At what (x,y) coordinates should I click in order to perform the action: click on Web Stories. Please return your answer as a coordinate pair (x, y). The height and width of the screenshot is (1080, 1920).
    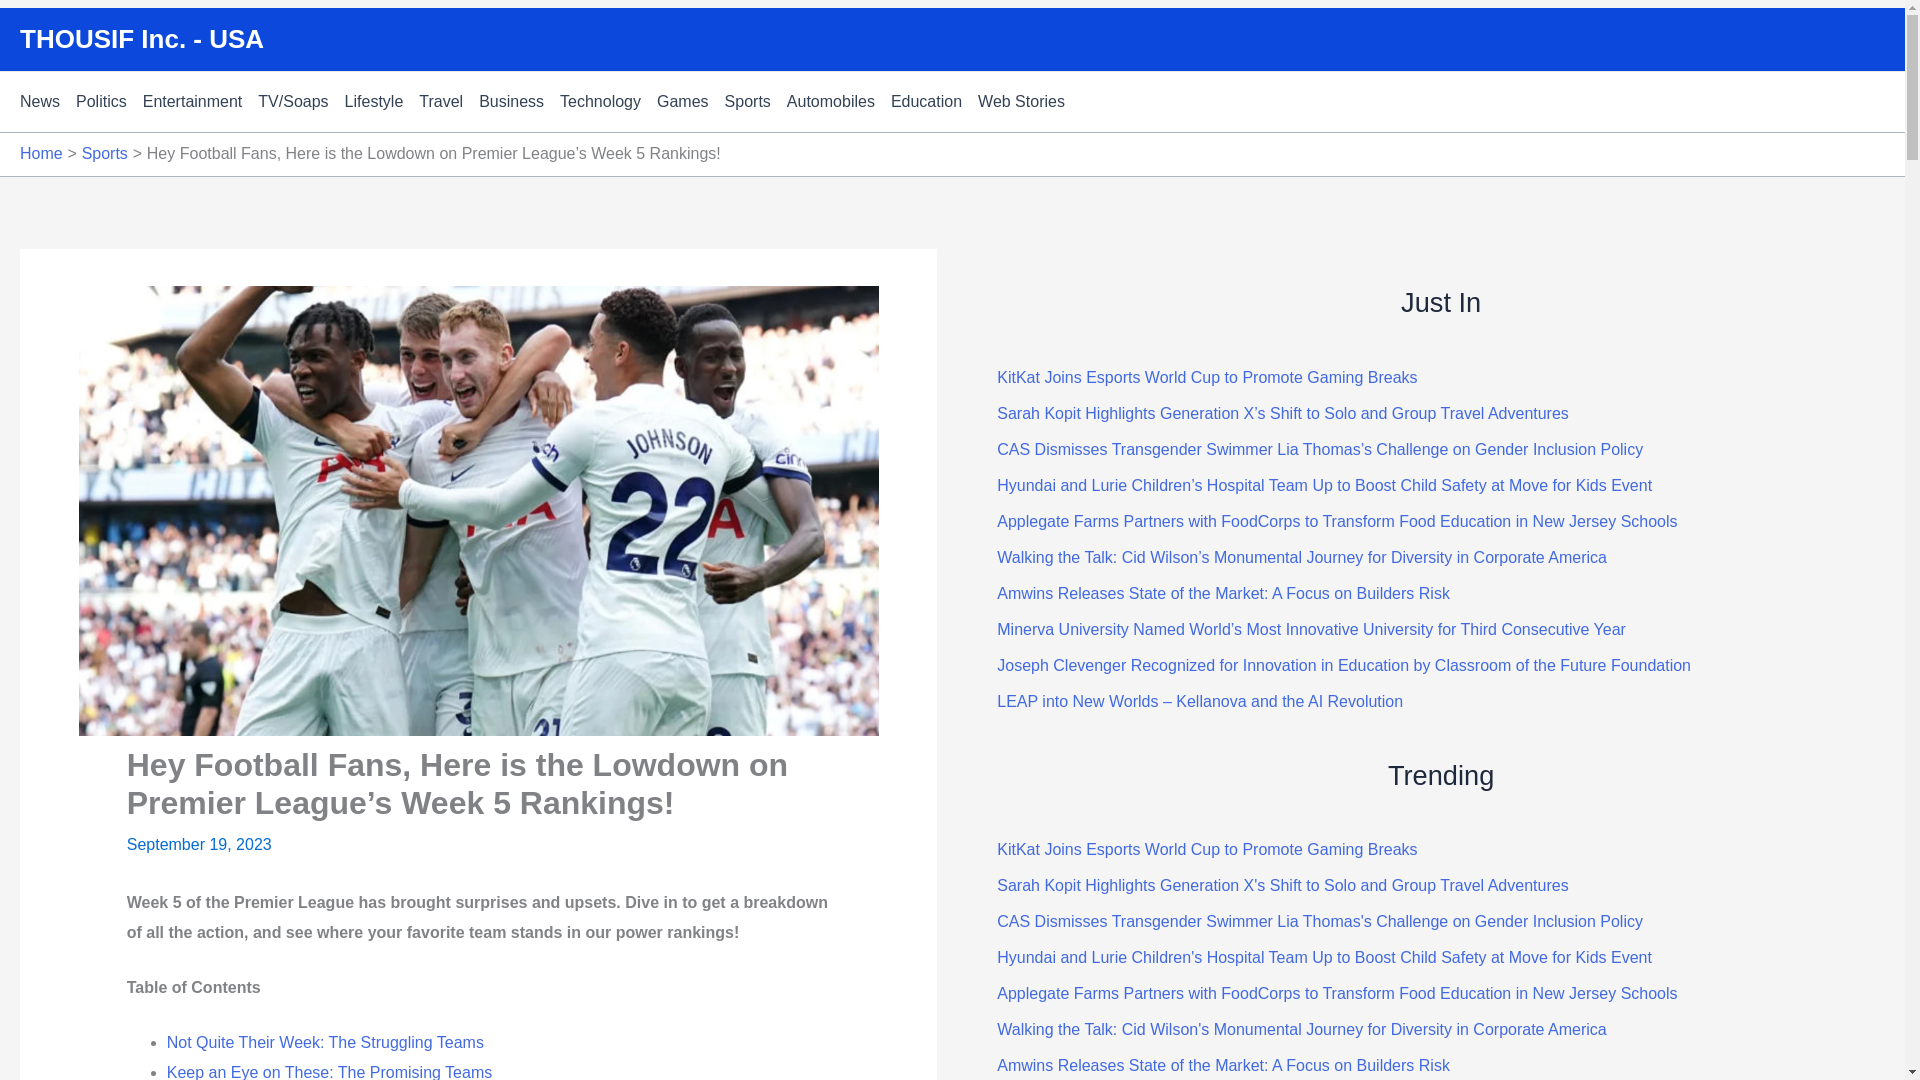
    Looking at the image, I should click on (1028, 102).